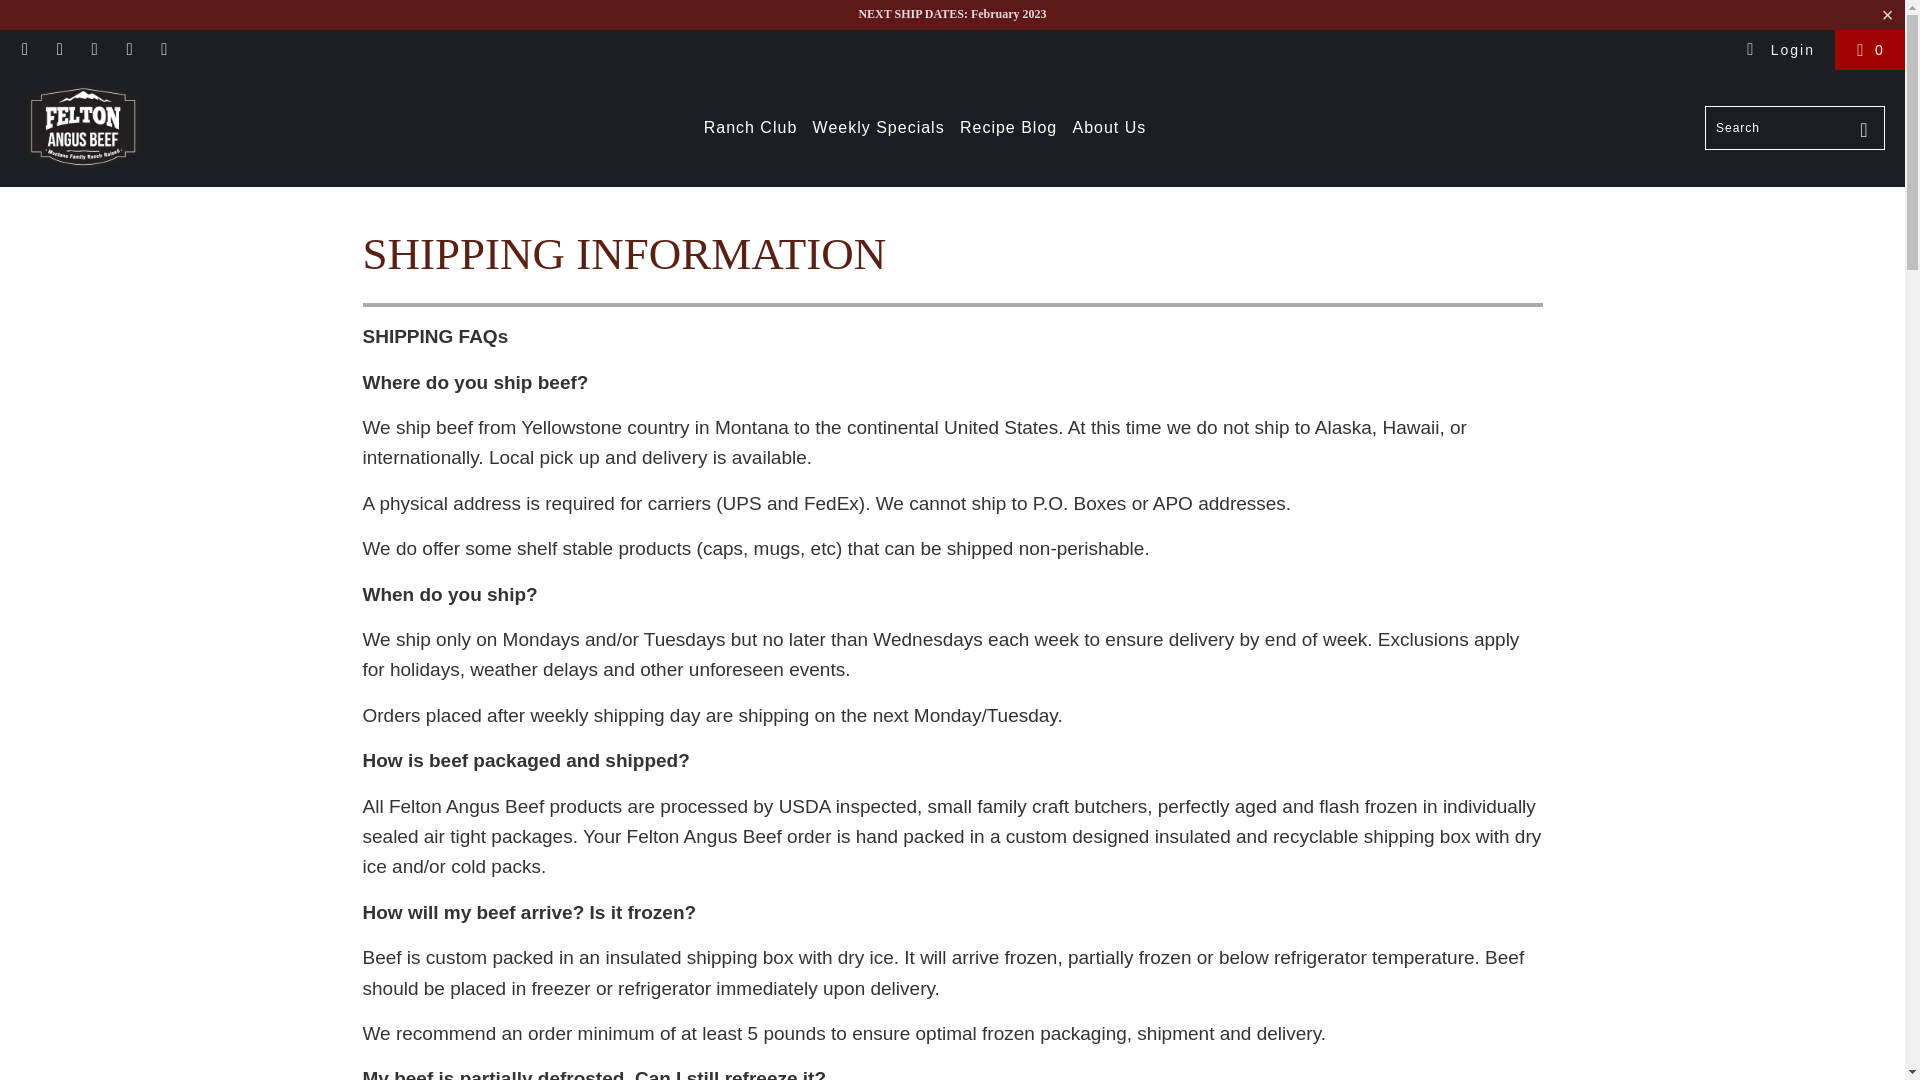 The width and height of the screenshot is (1920, 1080). Describe the element at coordinates (1780, 50) in the screenshot. I see `Login` at that location.